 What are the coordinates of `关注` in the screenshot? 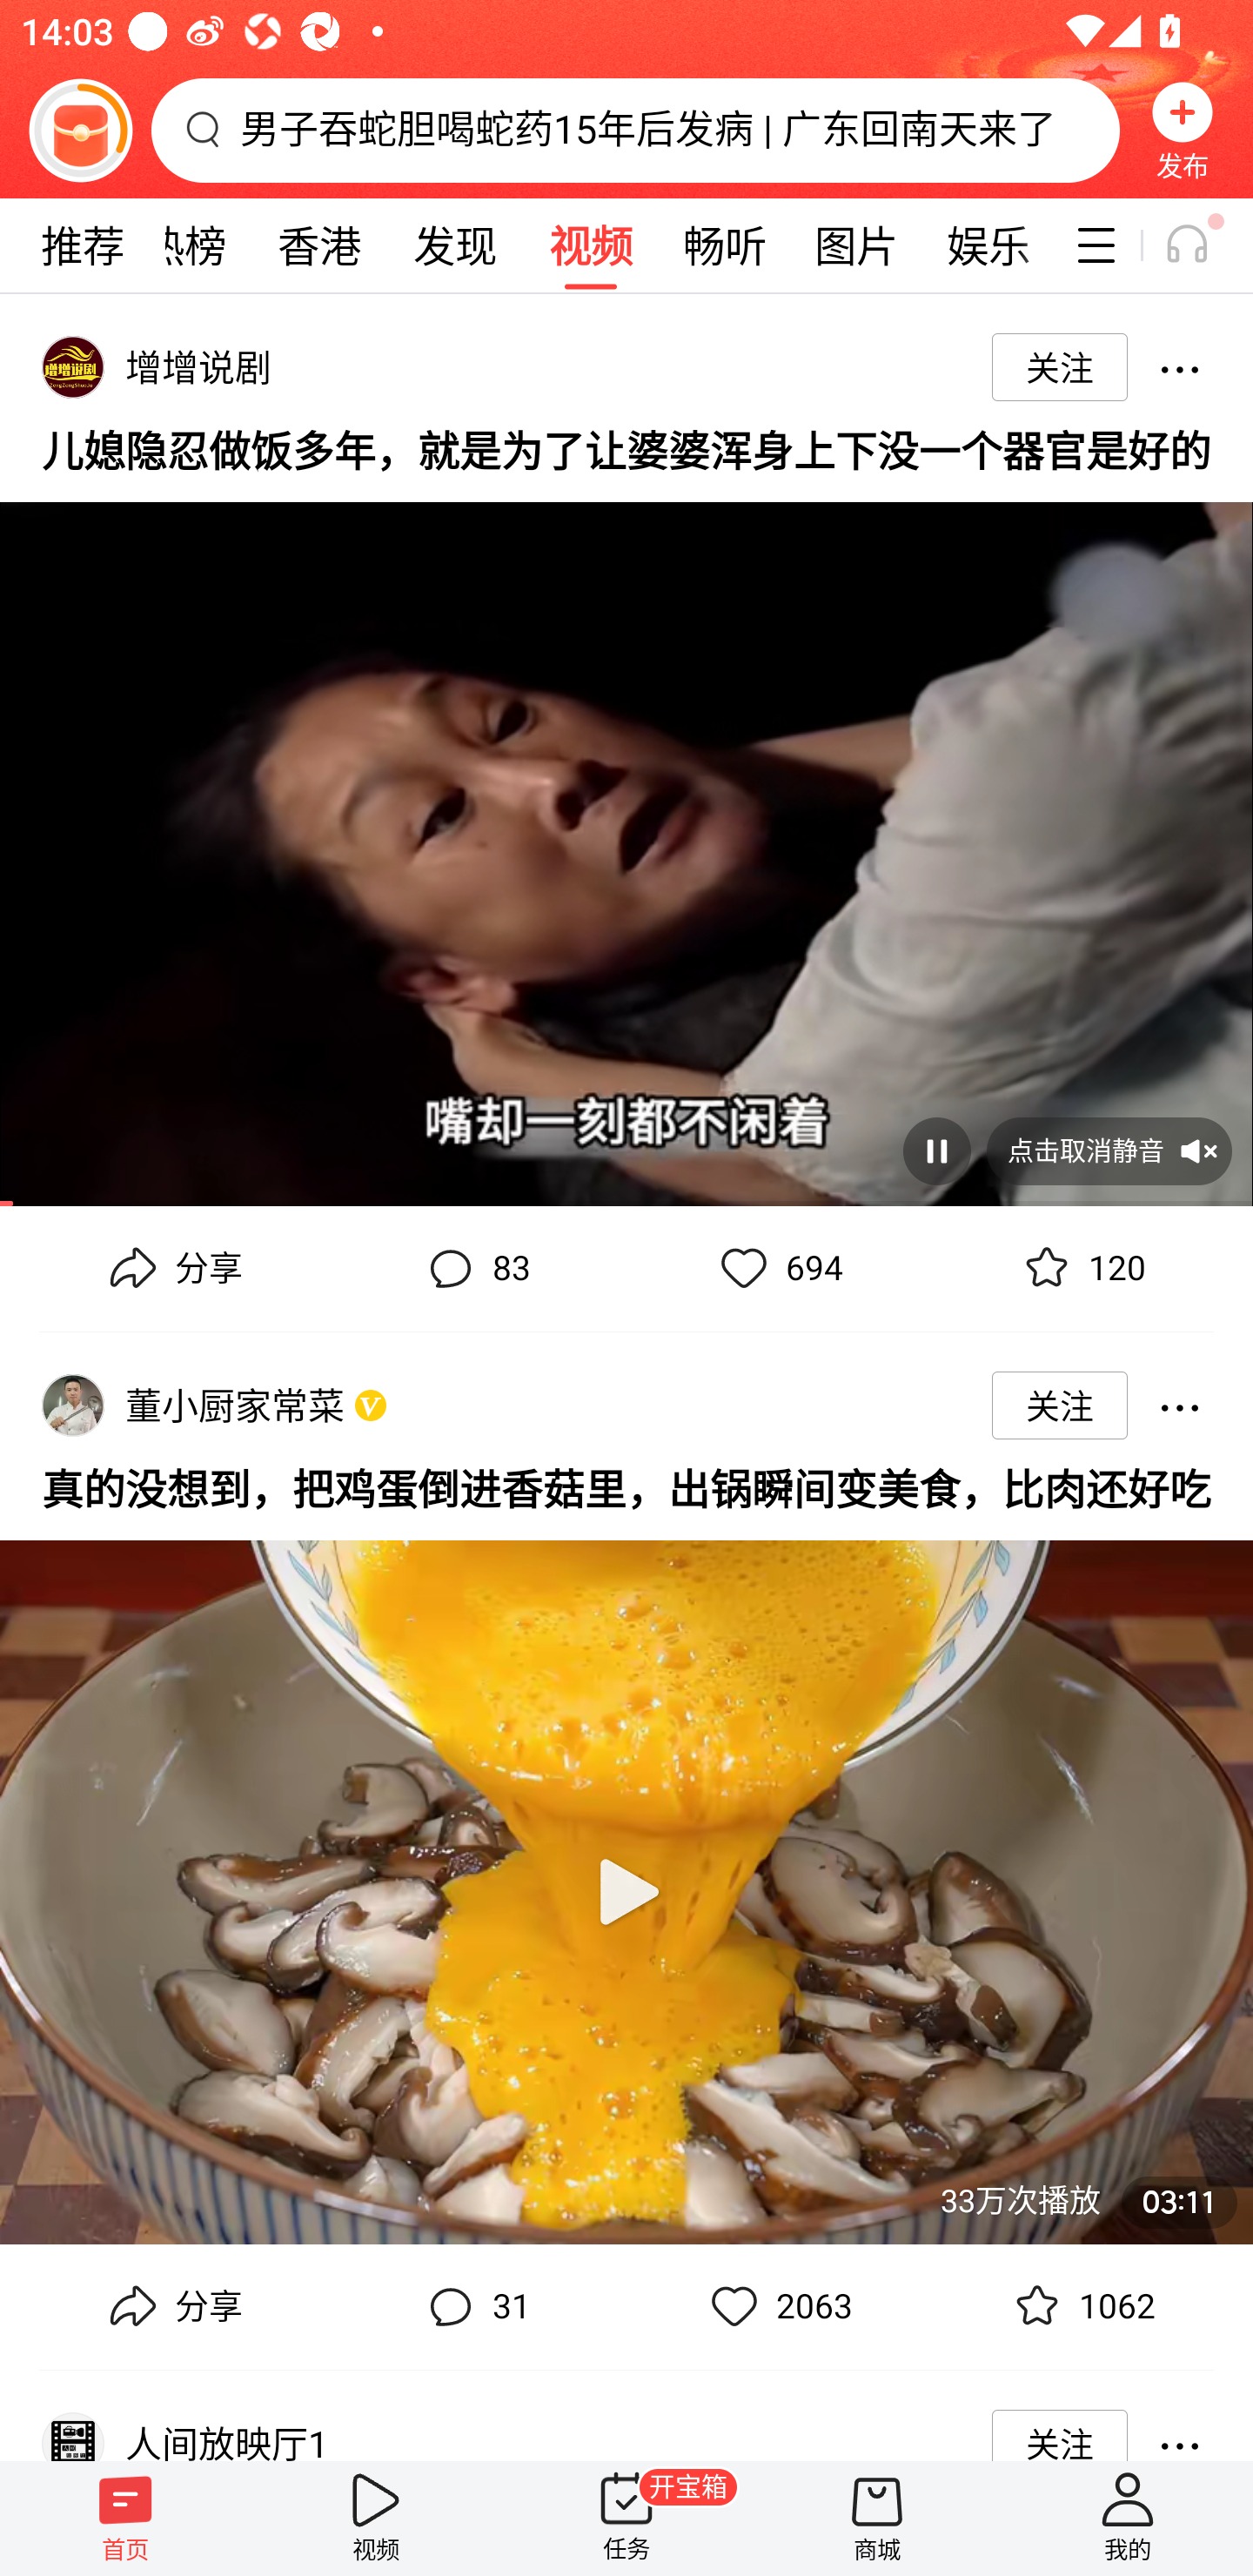 It's located at (1060, 2433).